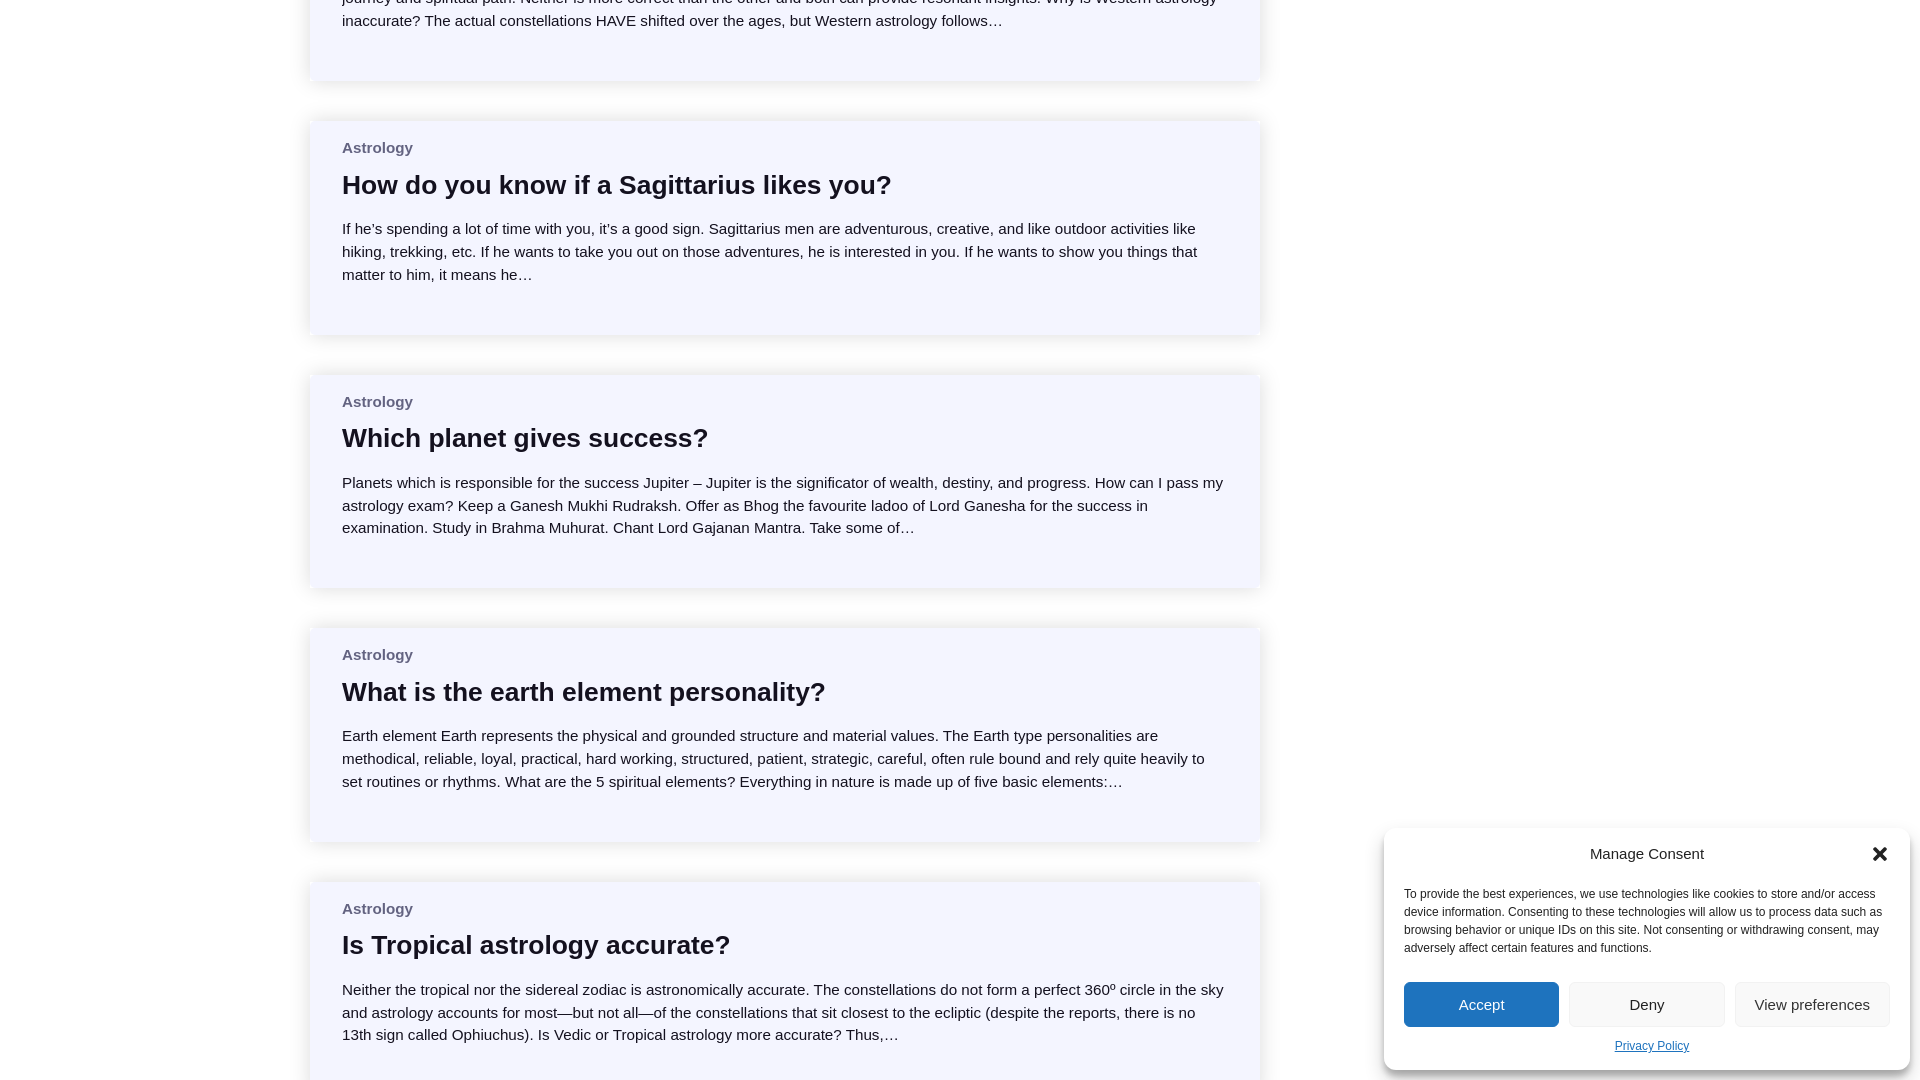 The width and height of the screenshot is (1920, 1080). Describe the element at coordinates (536, 944) in the screenshot. I see `Is Tropical astrology accurate?` at that location.